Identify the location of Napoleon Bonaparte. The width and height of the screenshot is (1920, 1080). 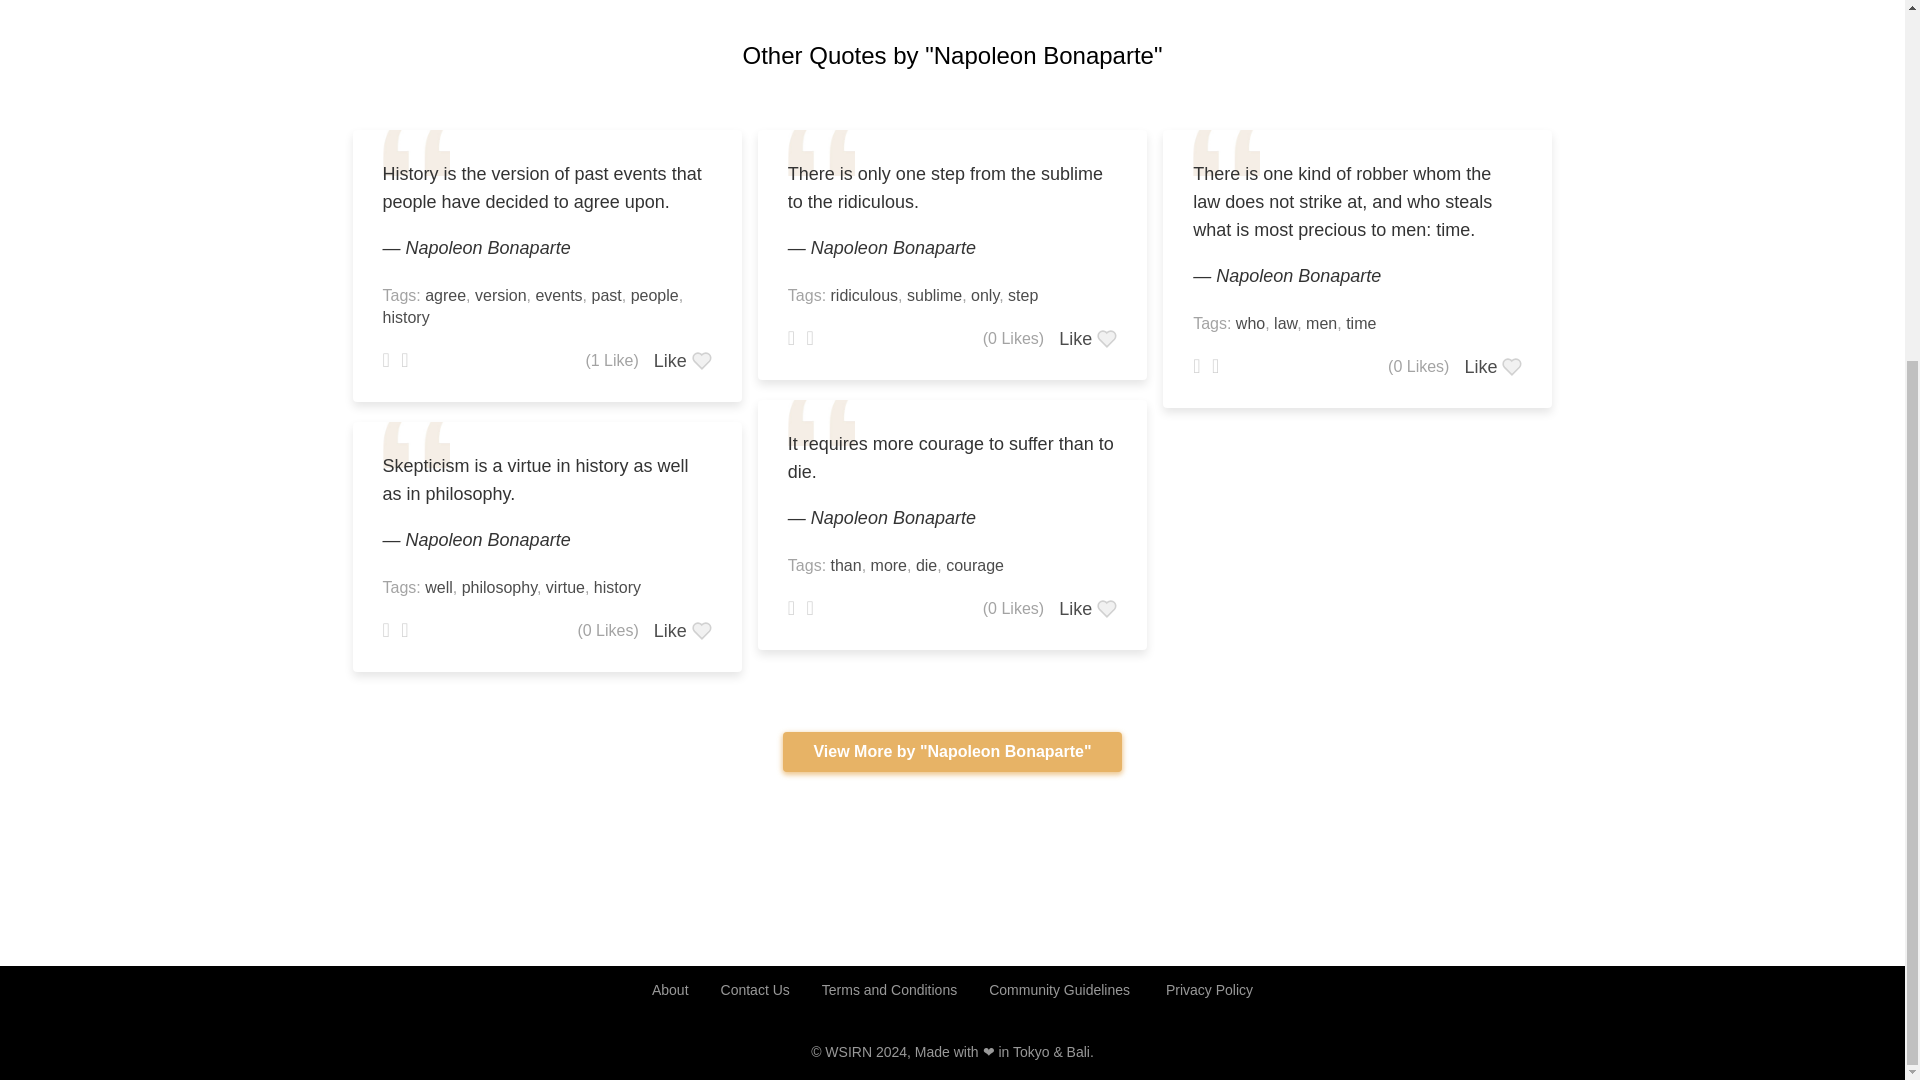
(488, 540).